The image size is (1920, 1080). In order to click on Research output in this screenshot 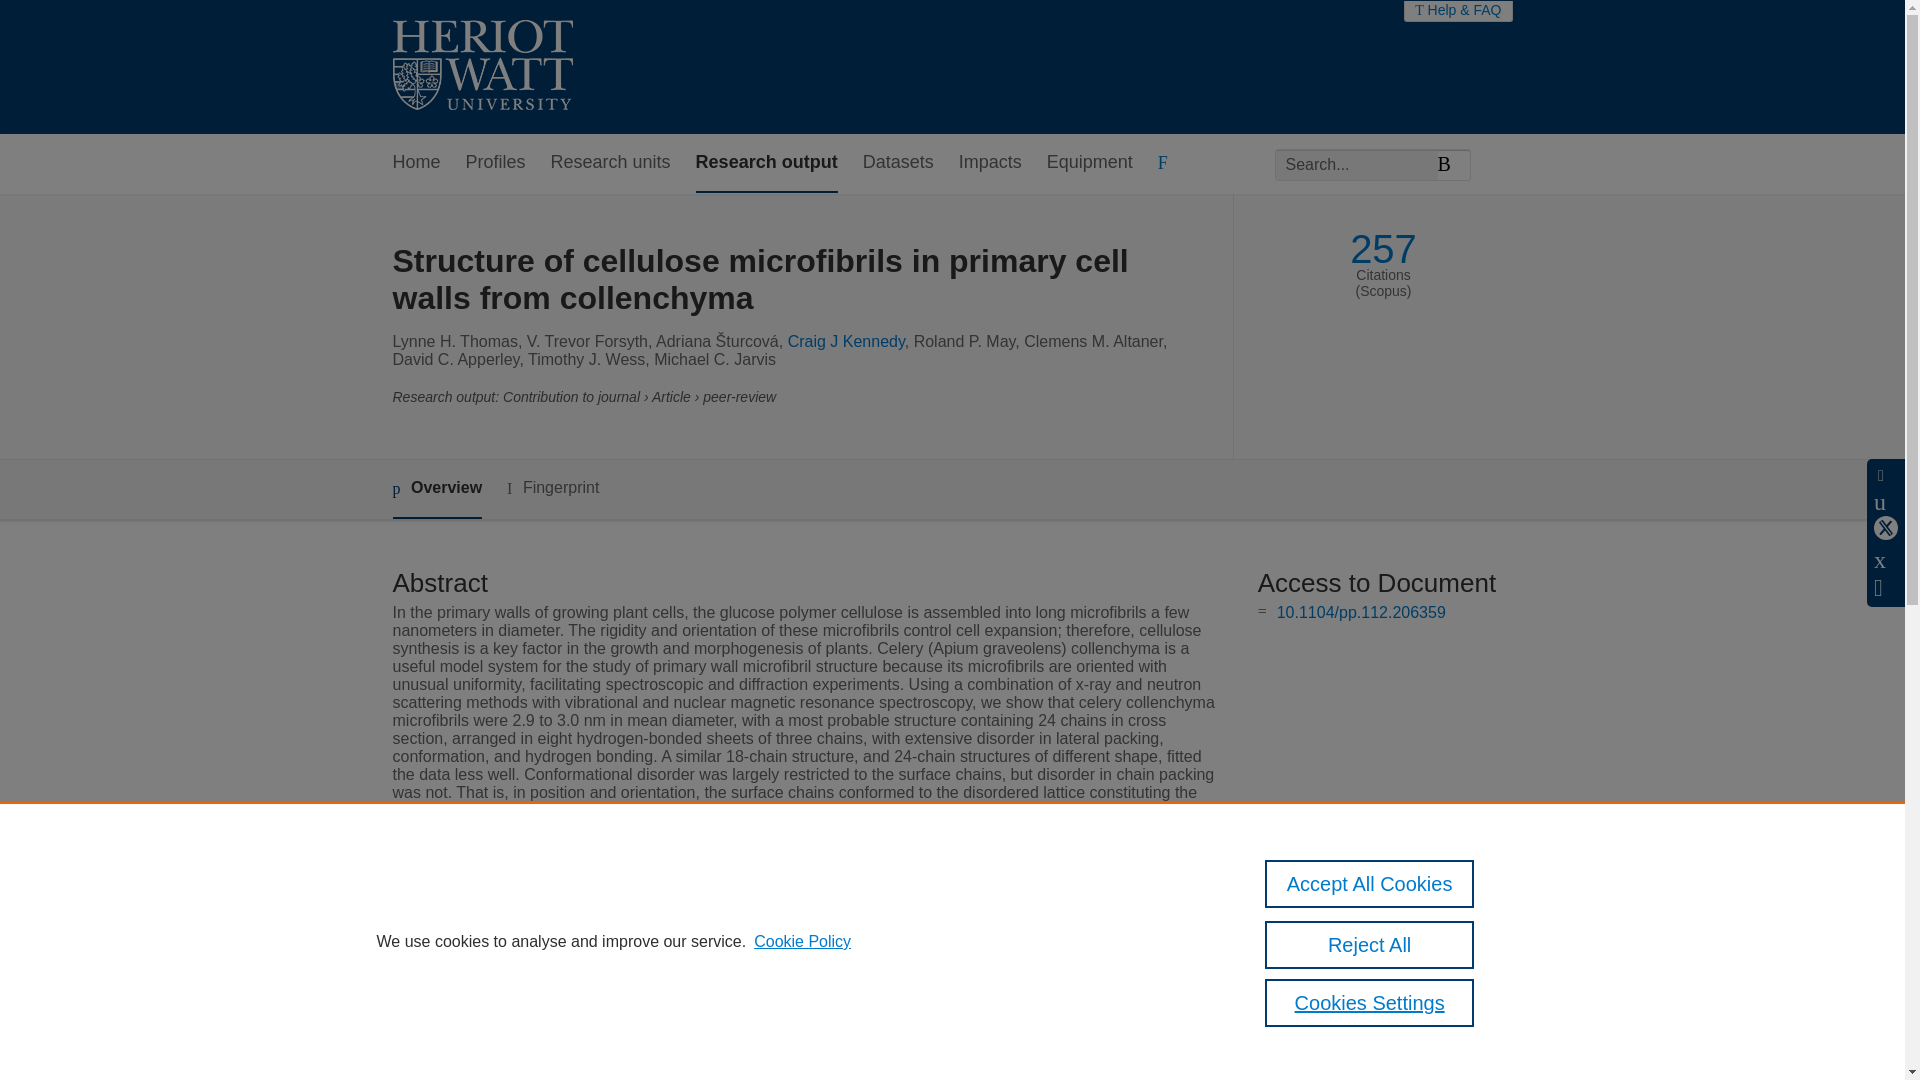, I will do `click(766, 163)`.